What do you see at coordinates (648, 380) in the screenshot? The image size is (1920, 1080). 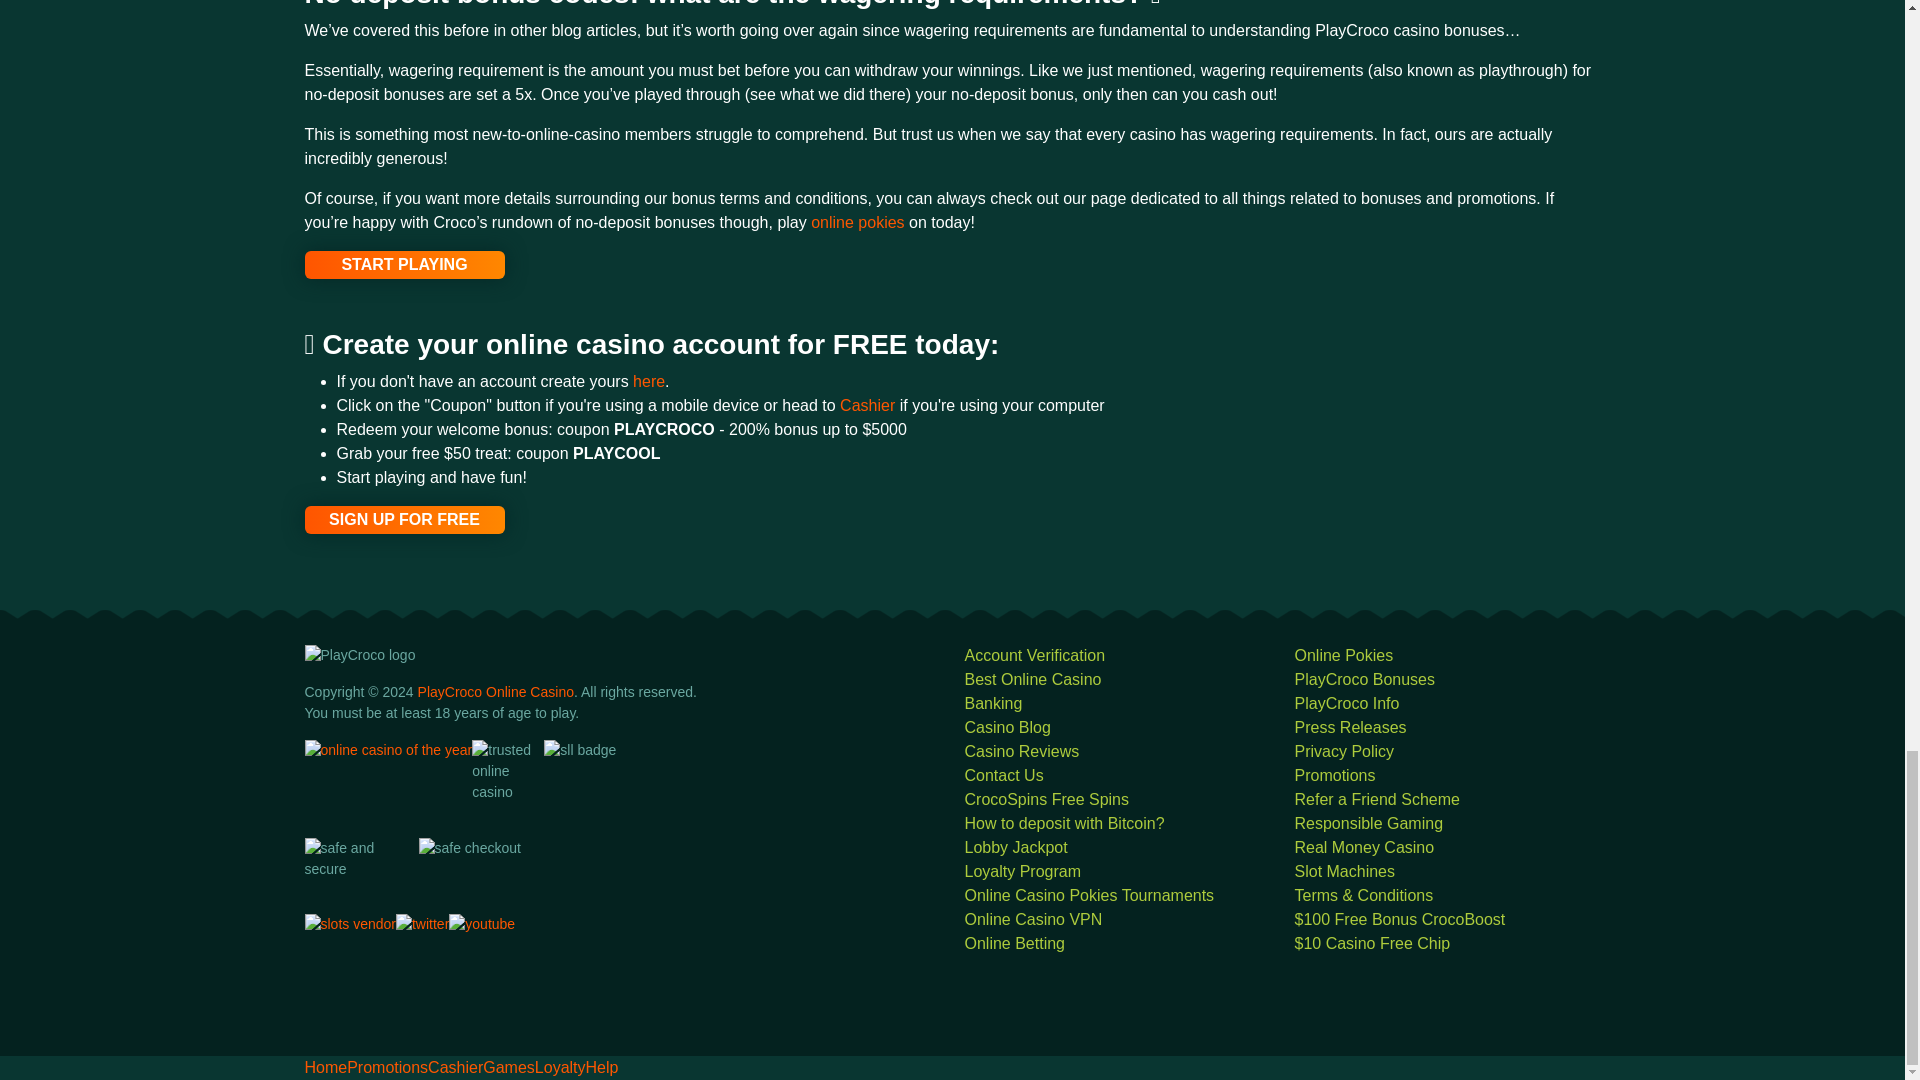 I see `here` at bounding box center [648, 380].